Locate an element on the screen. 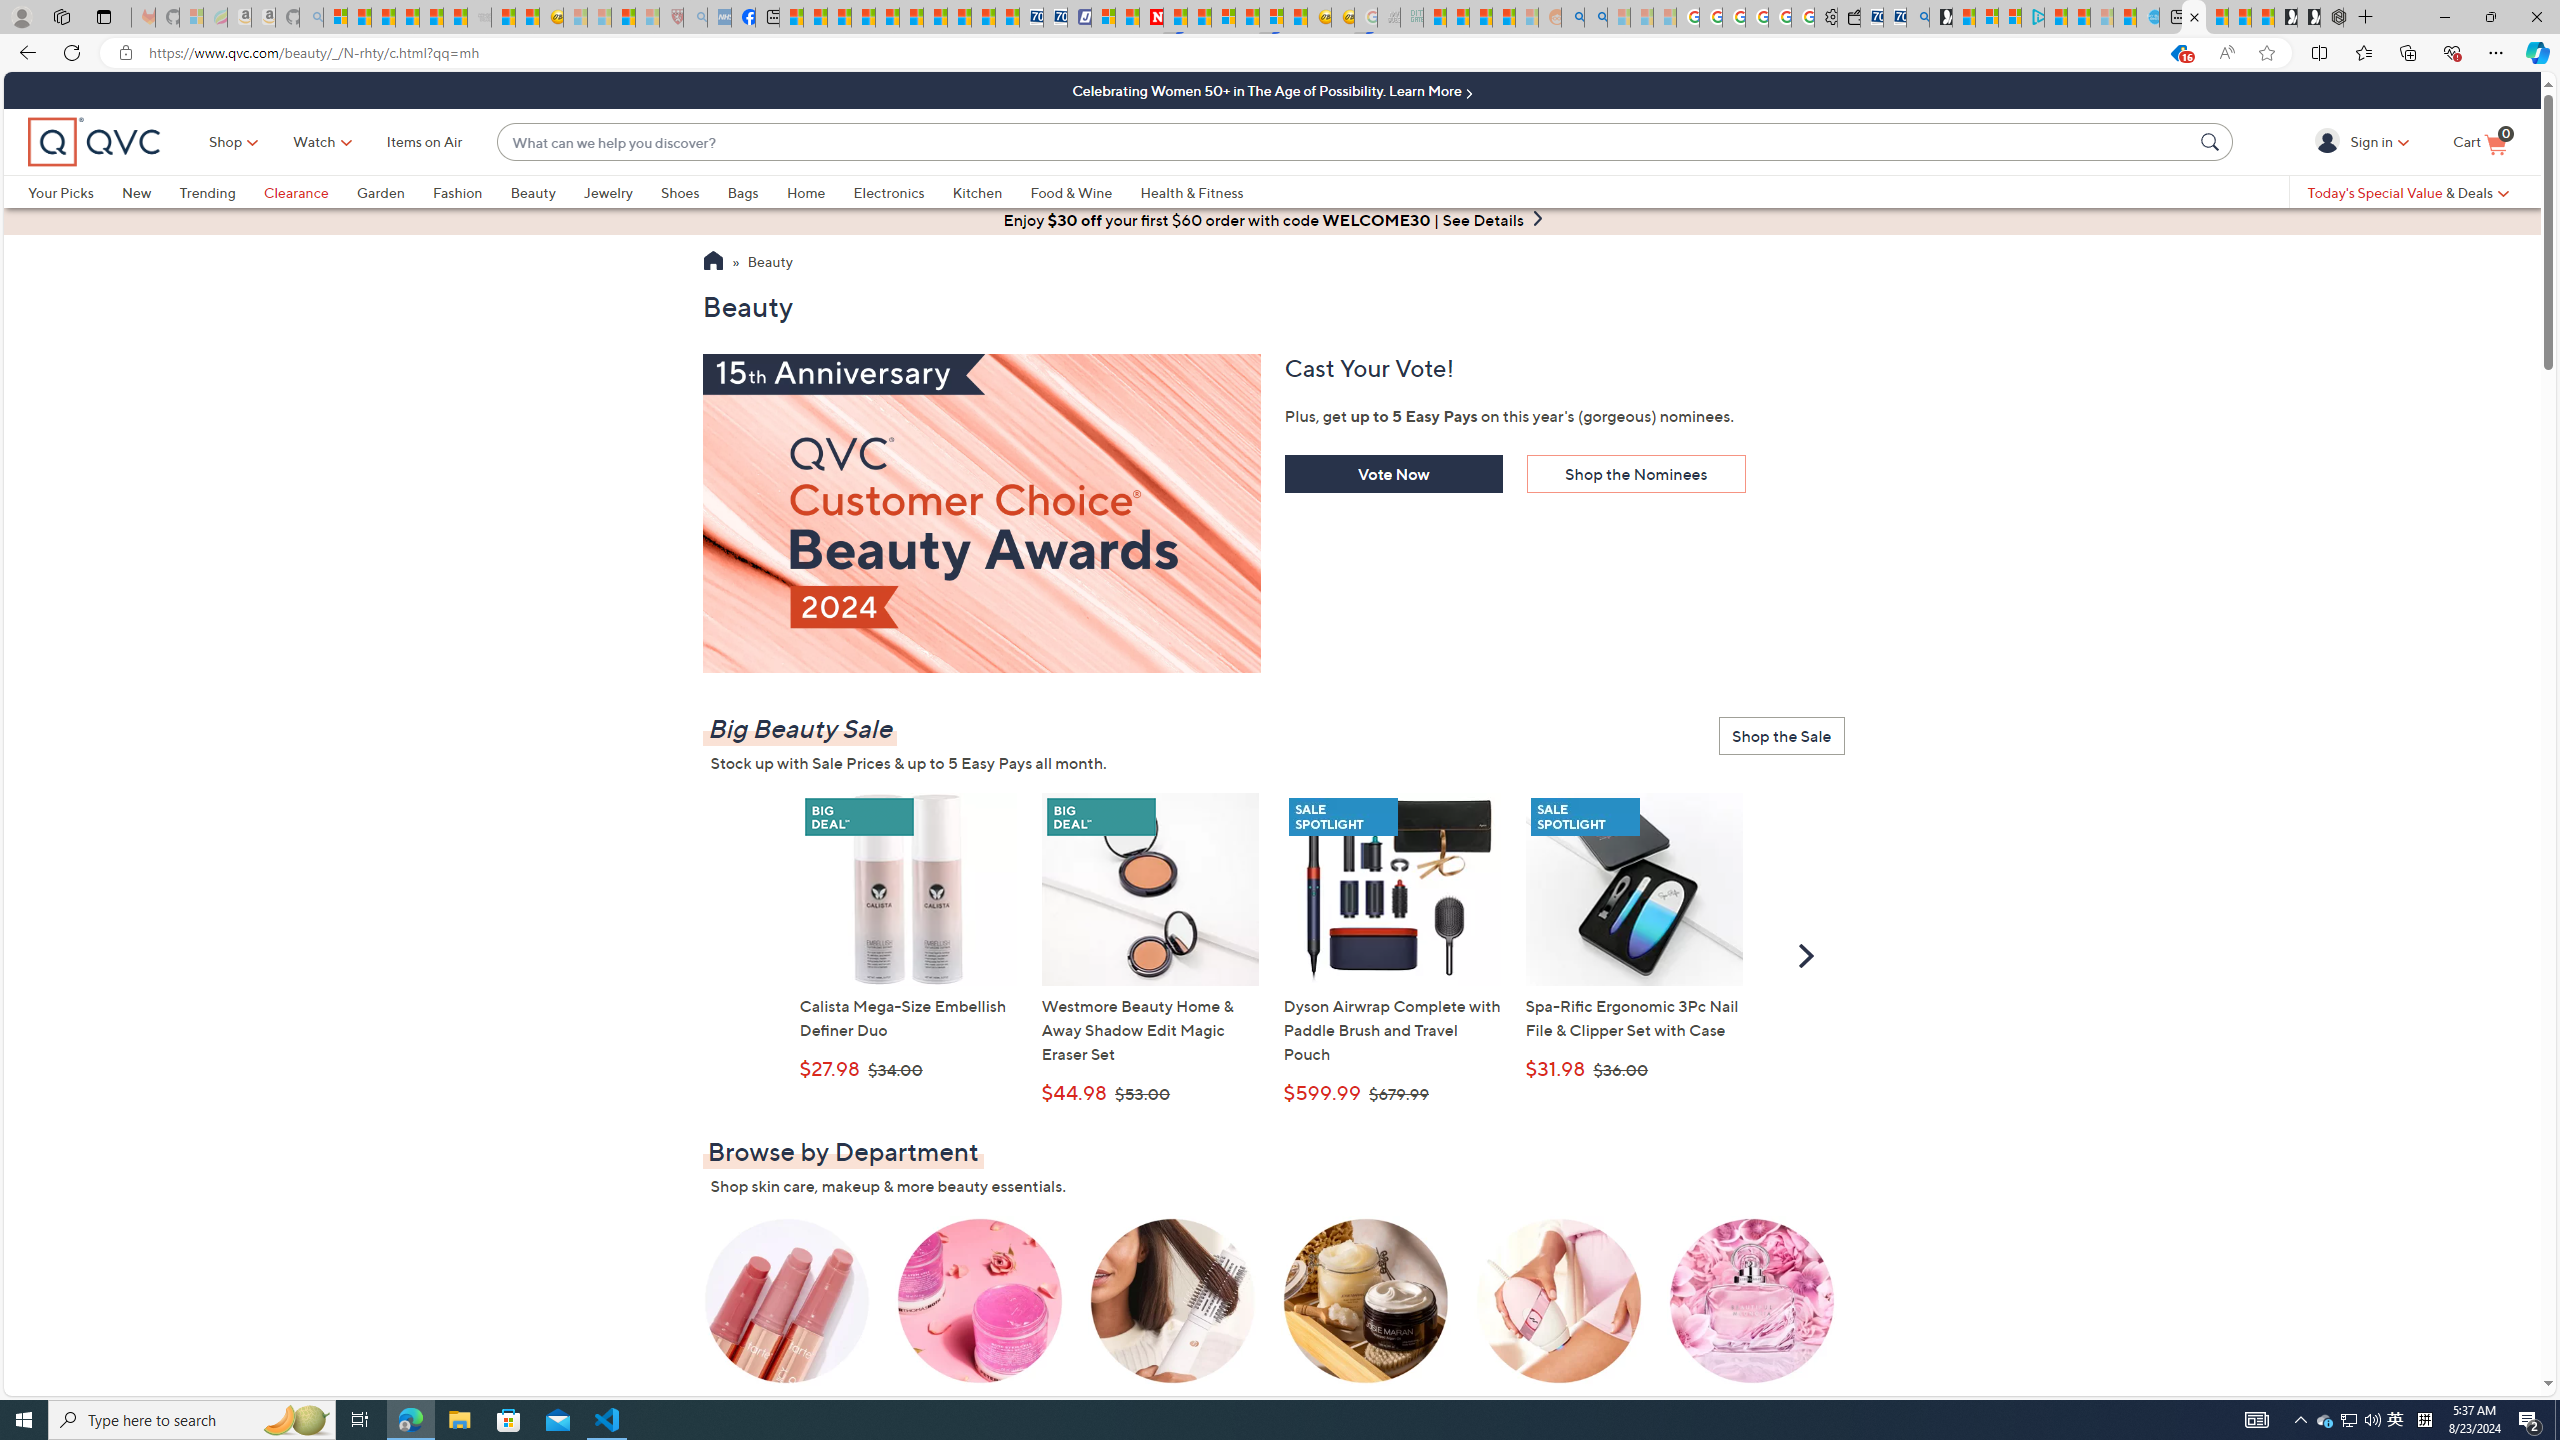 This screenshot has height=1440, width=2560. Celebrating Women 50+ in The Age of Possibility. Learn More is located at coordinates (1272, 90).